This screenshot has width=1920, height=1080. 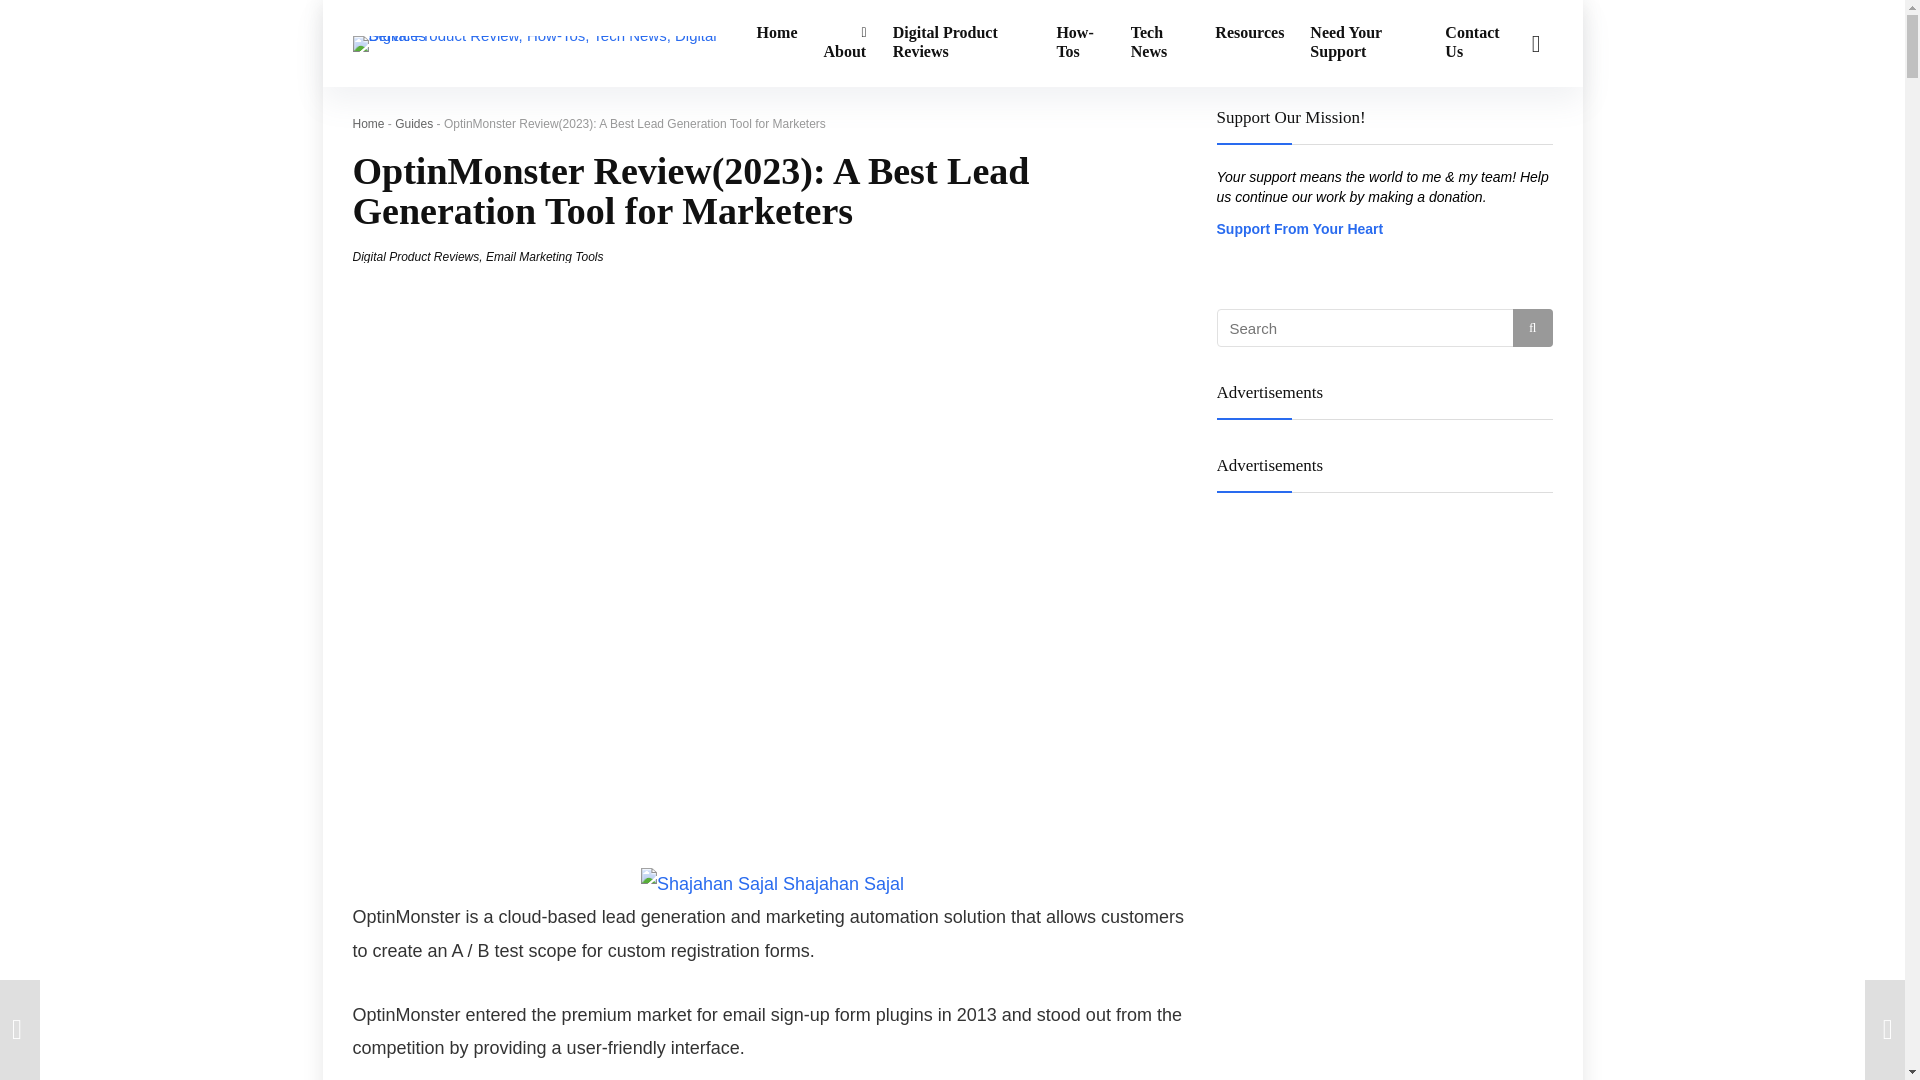 I want to click on Advertisements, so click(x=1383, y=484).